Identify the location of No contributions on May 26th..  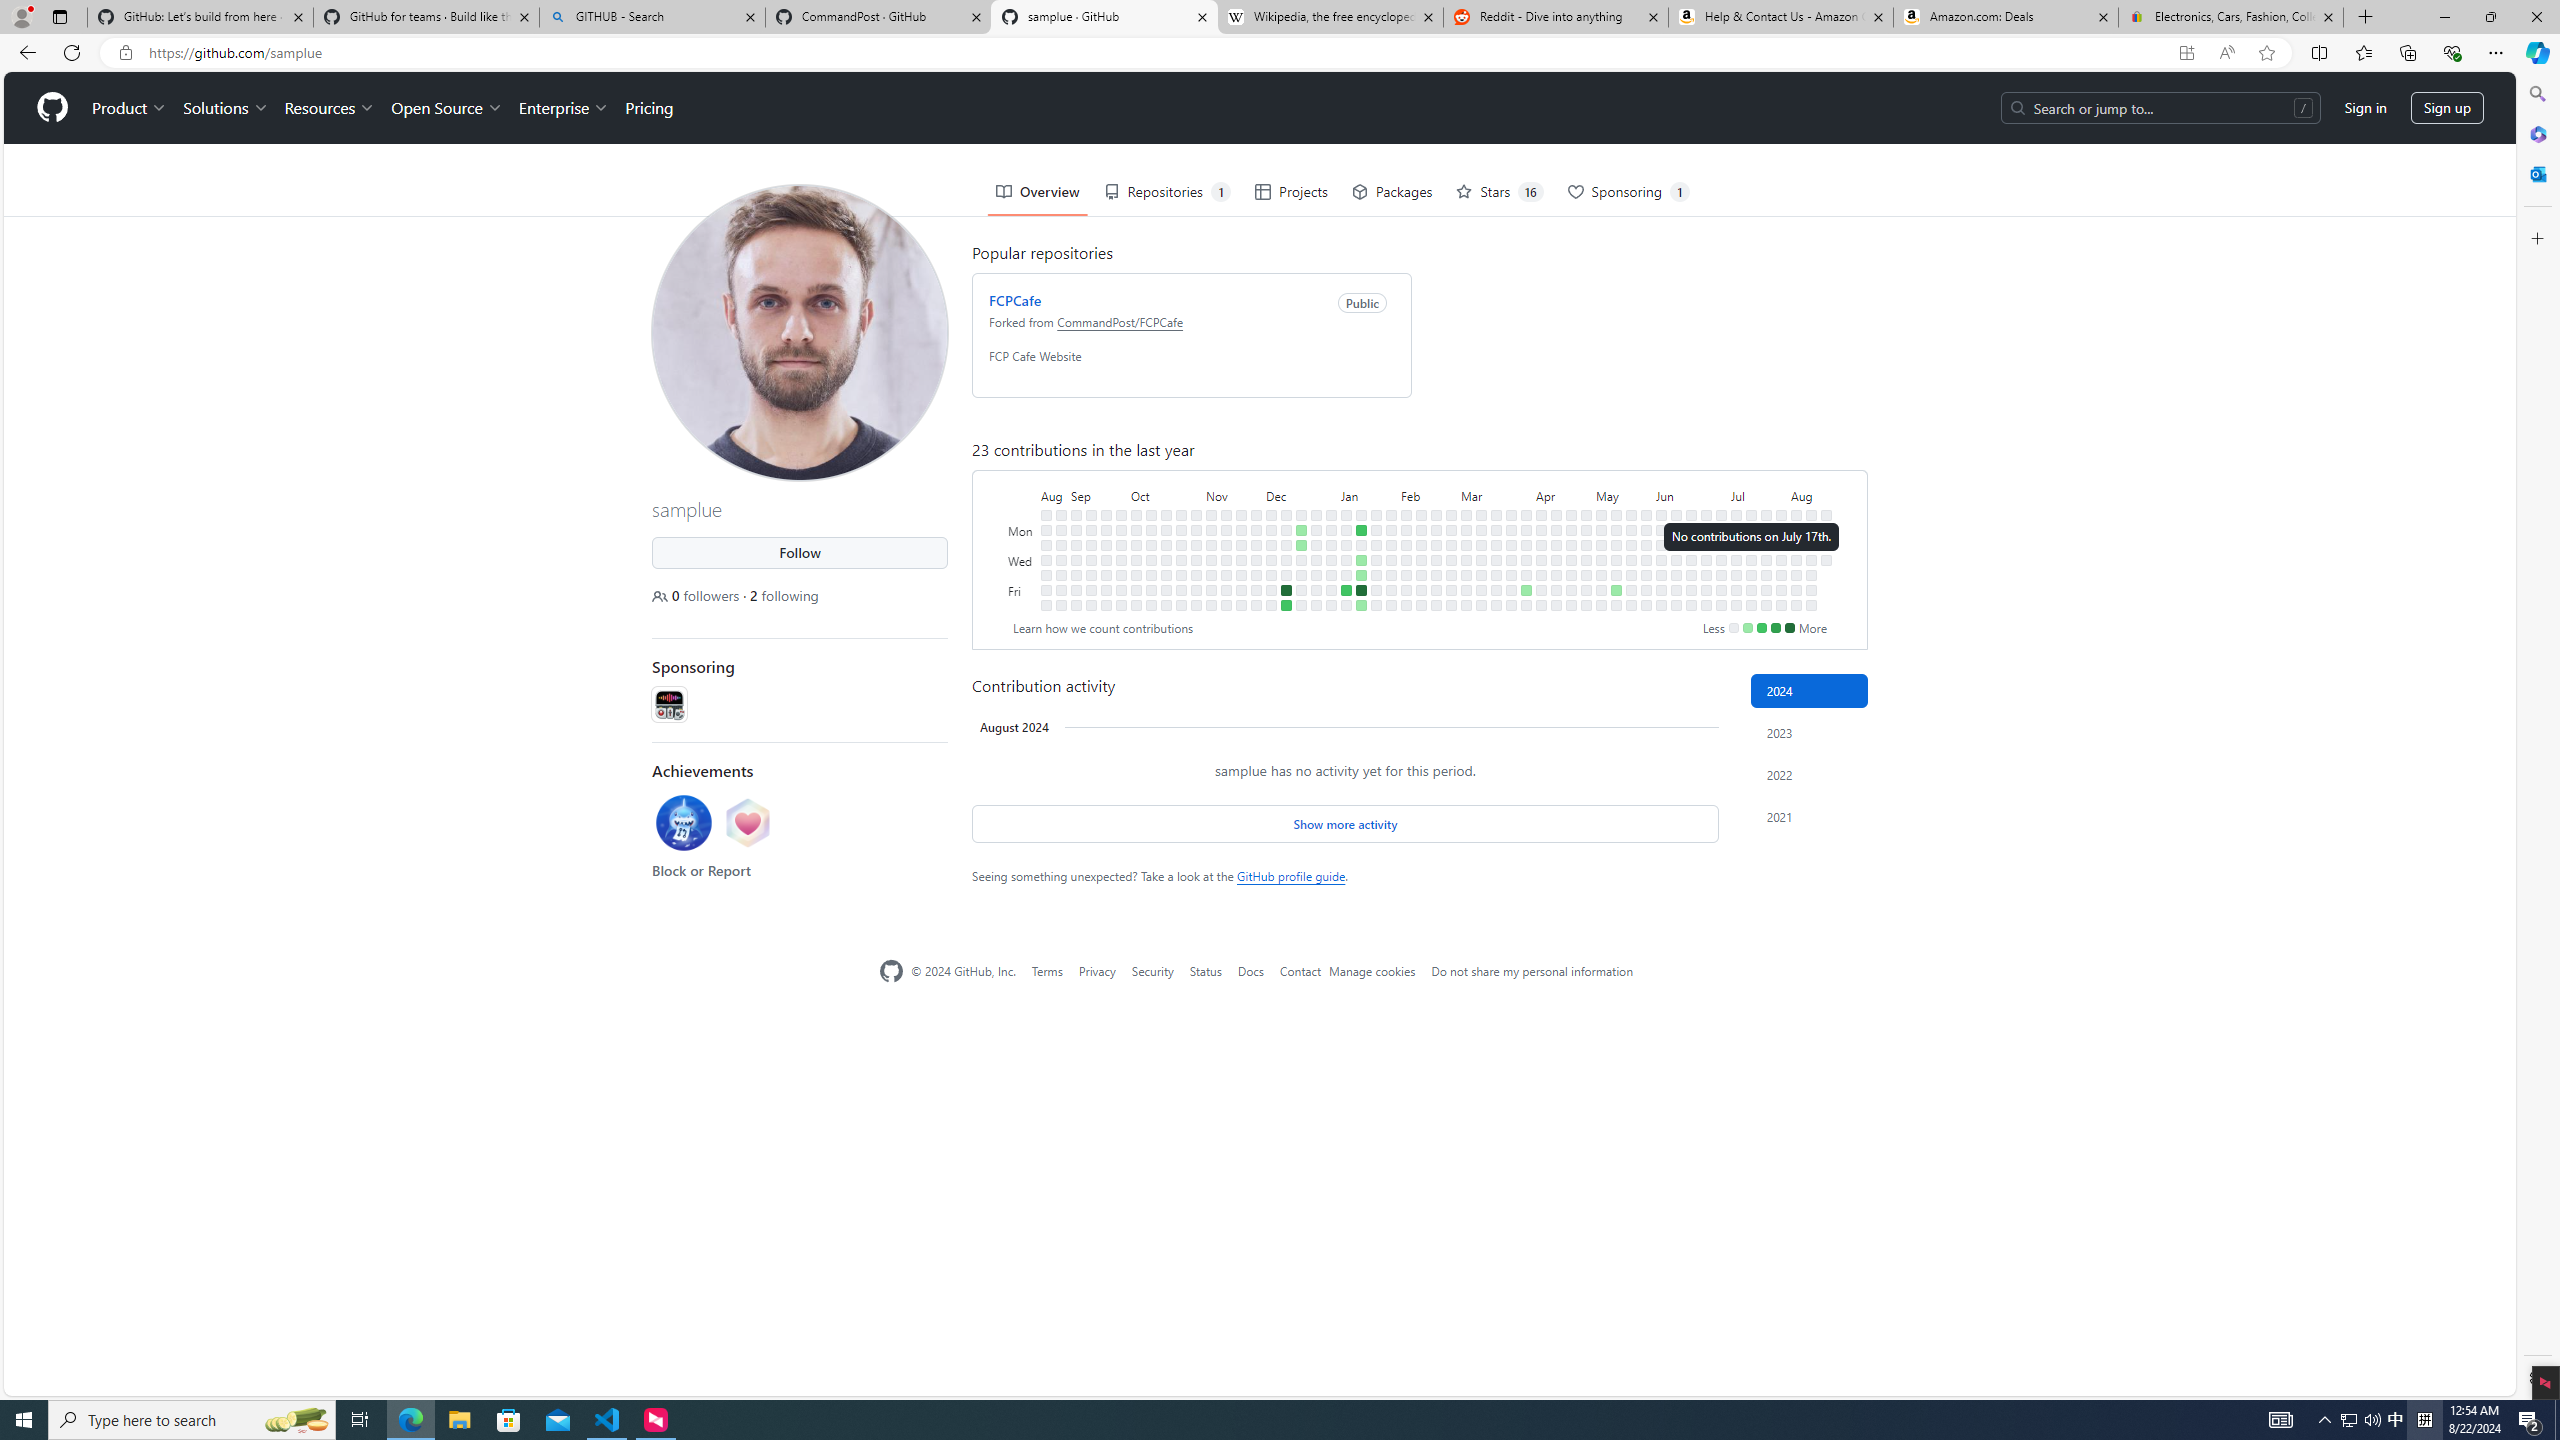
(1646, 514).